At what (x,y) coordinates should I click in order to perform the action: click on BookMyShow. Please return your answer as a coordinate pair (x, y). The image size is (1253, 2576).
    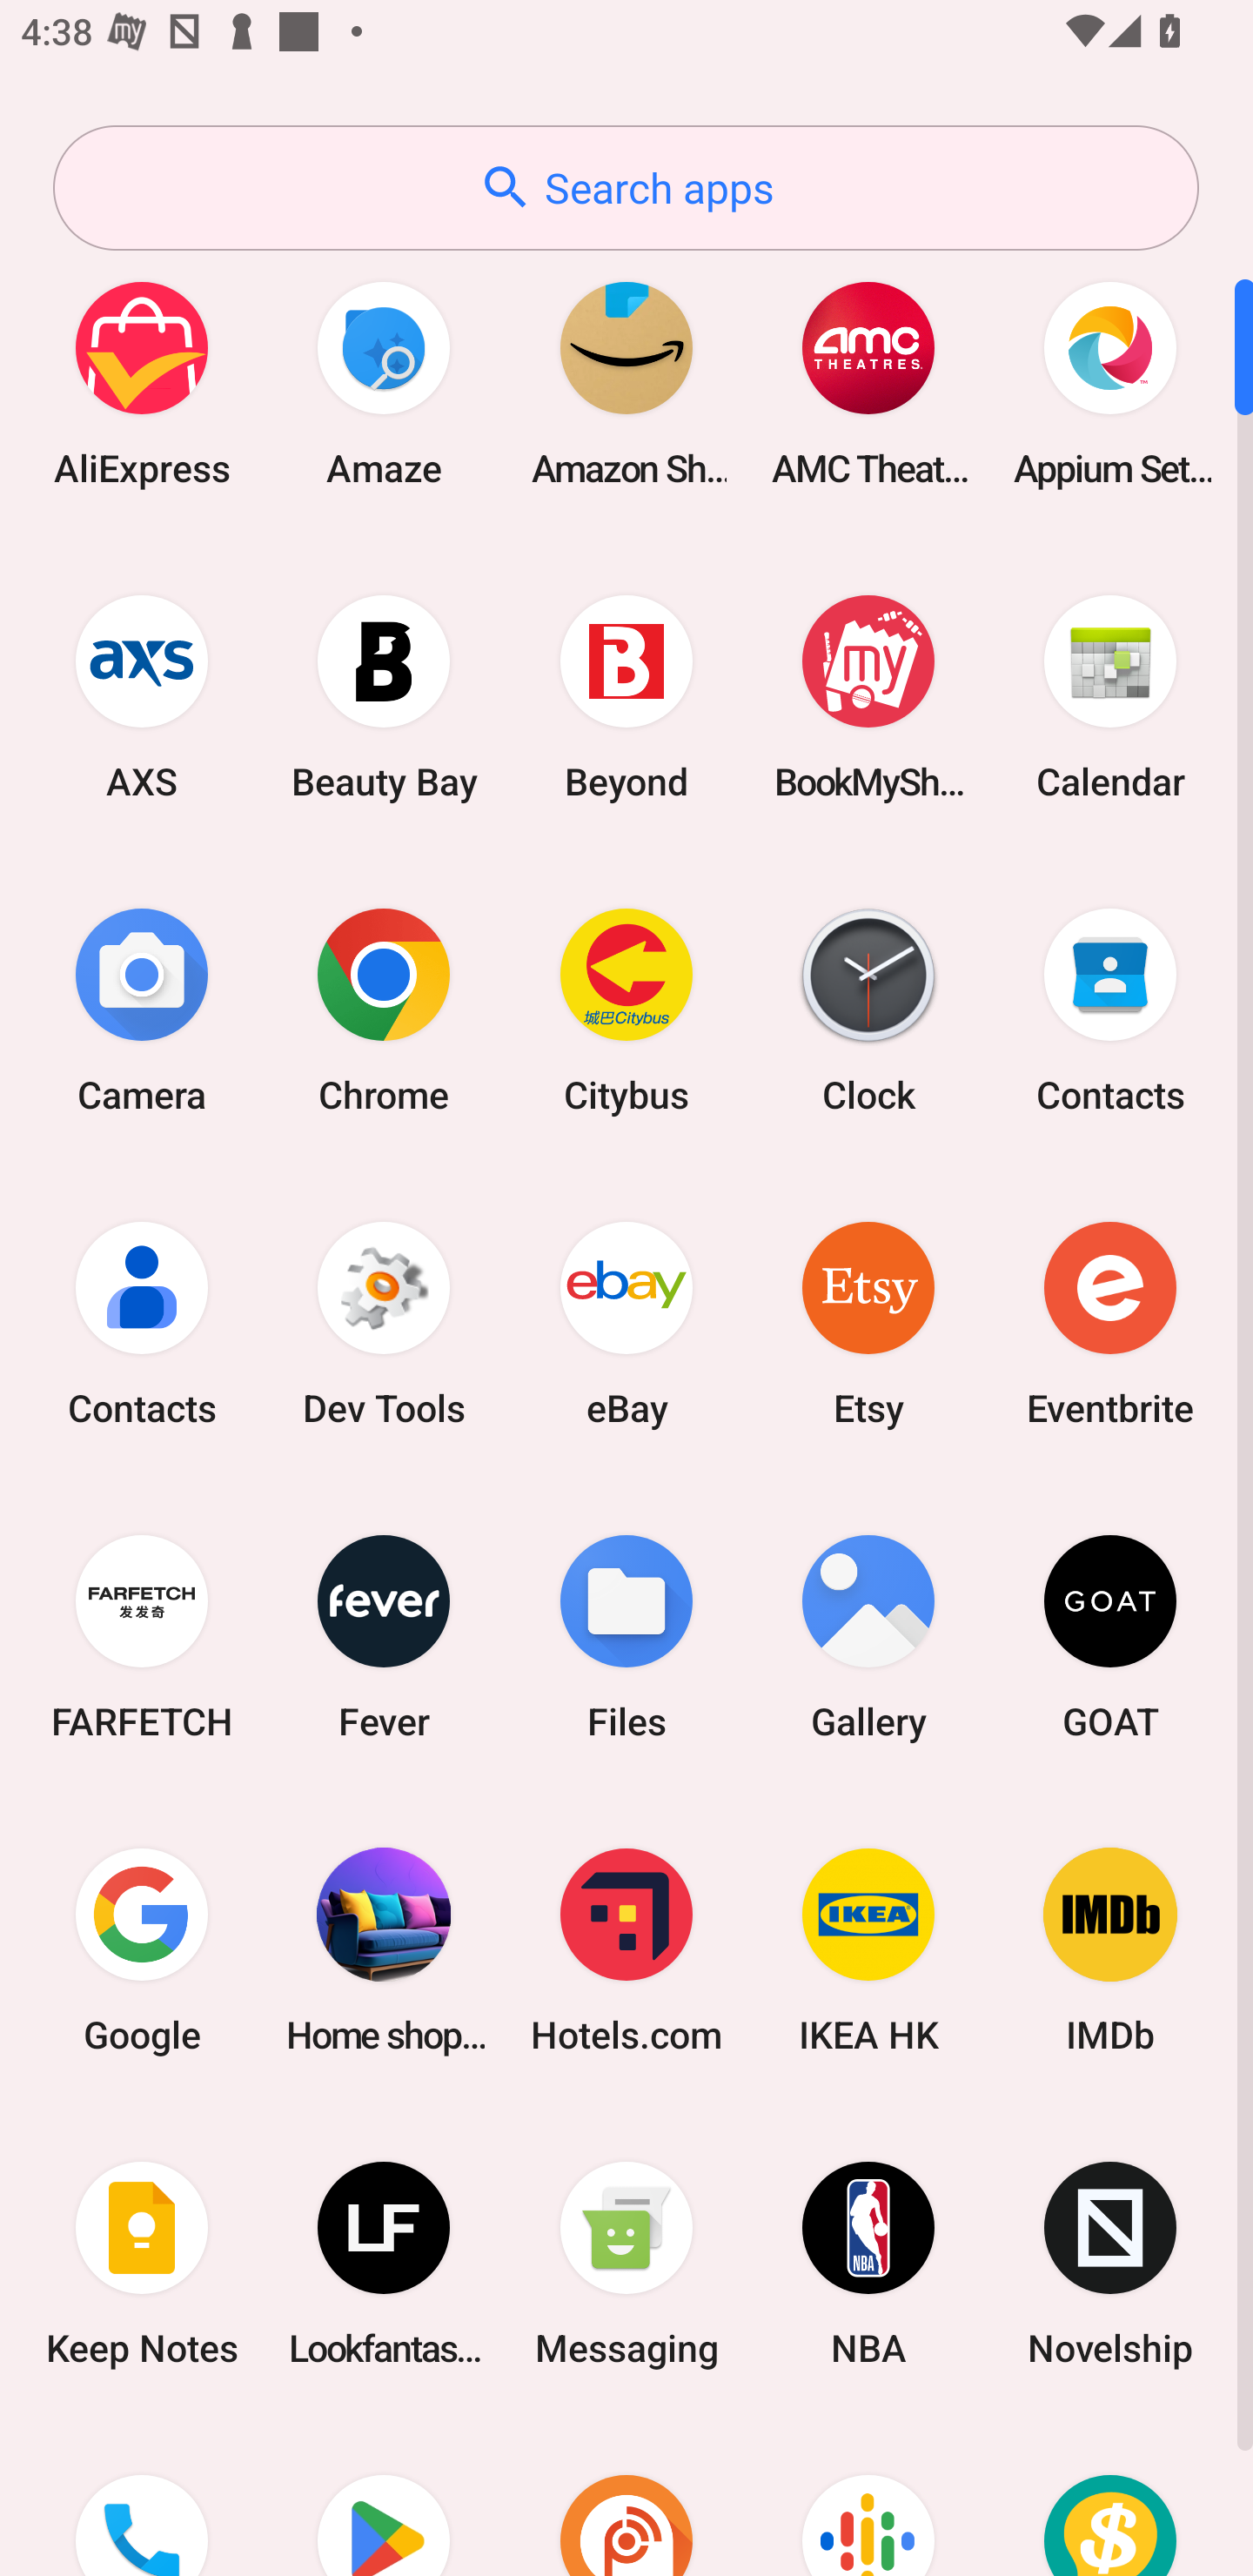
    Looking at the image, I should click on (868, 696).